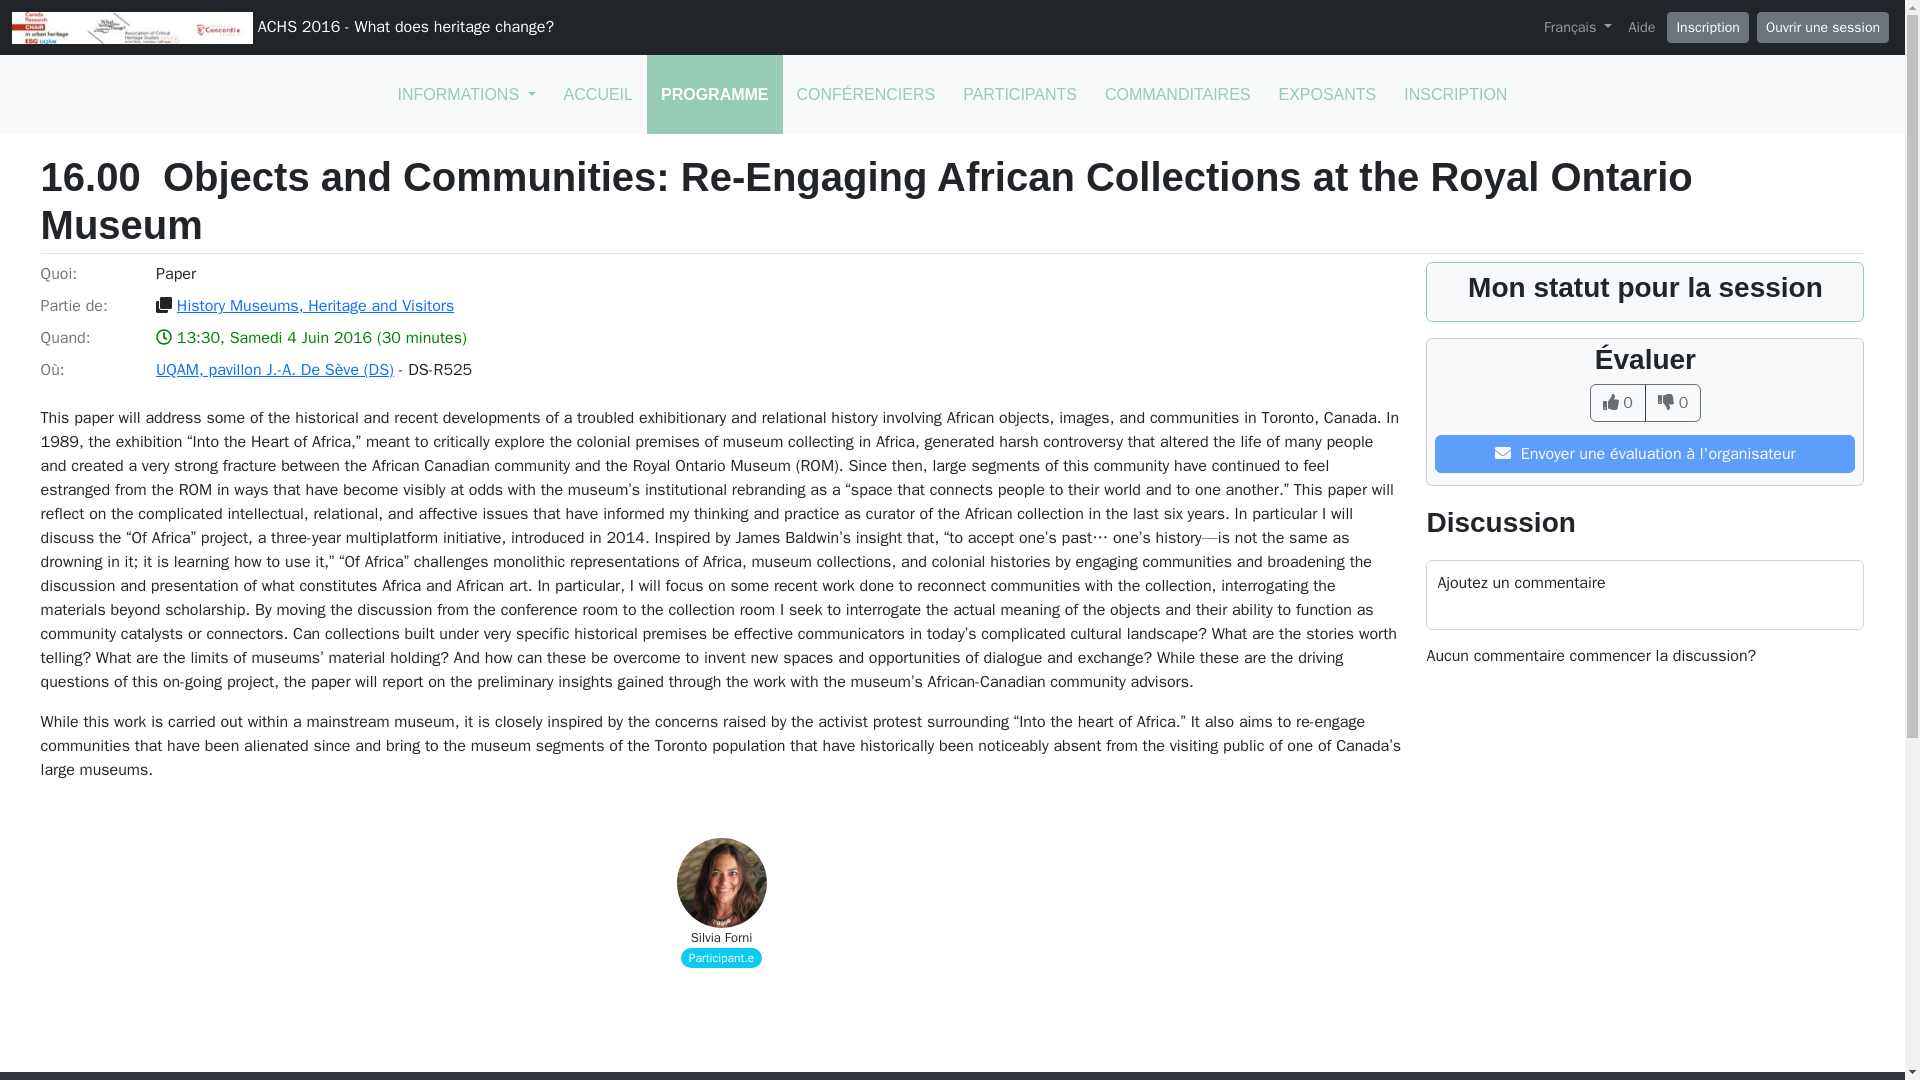 This screenshot has width=1920, height=1080. What do you see at coordinates (1326, 94) in the screenshot?
I see `EXPOSANTS` at bounding box center [1326, 94].